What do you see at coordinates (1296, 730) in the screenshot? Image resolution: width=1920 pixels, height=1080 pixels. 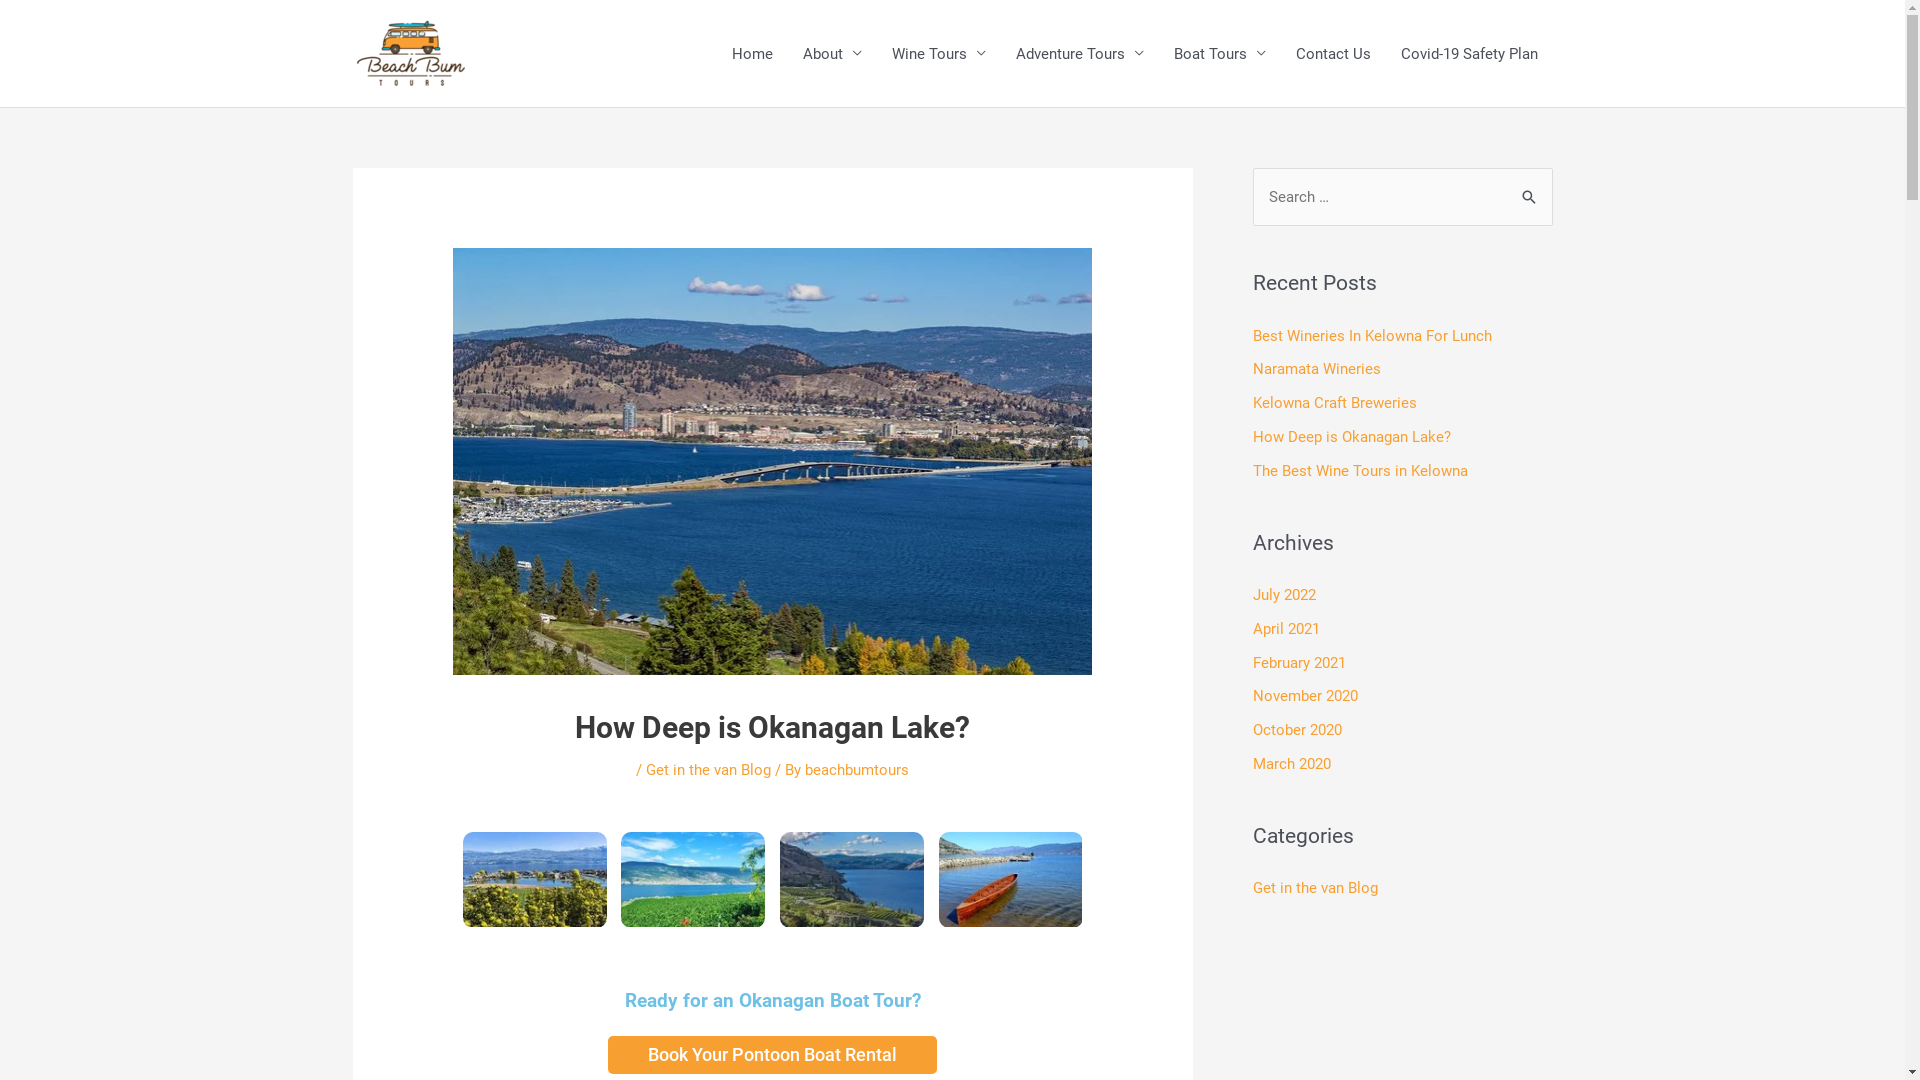 I see `October 2020` at bounding box center [1296, 730].